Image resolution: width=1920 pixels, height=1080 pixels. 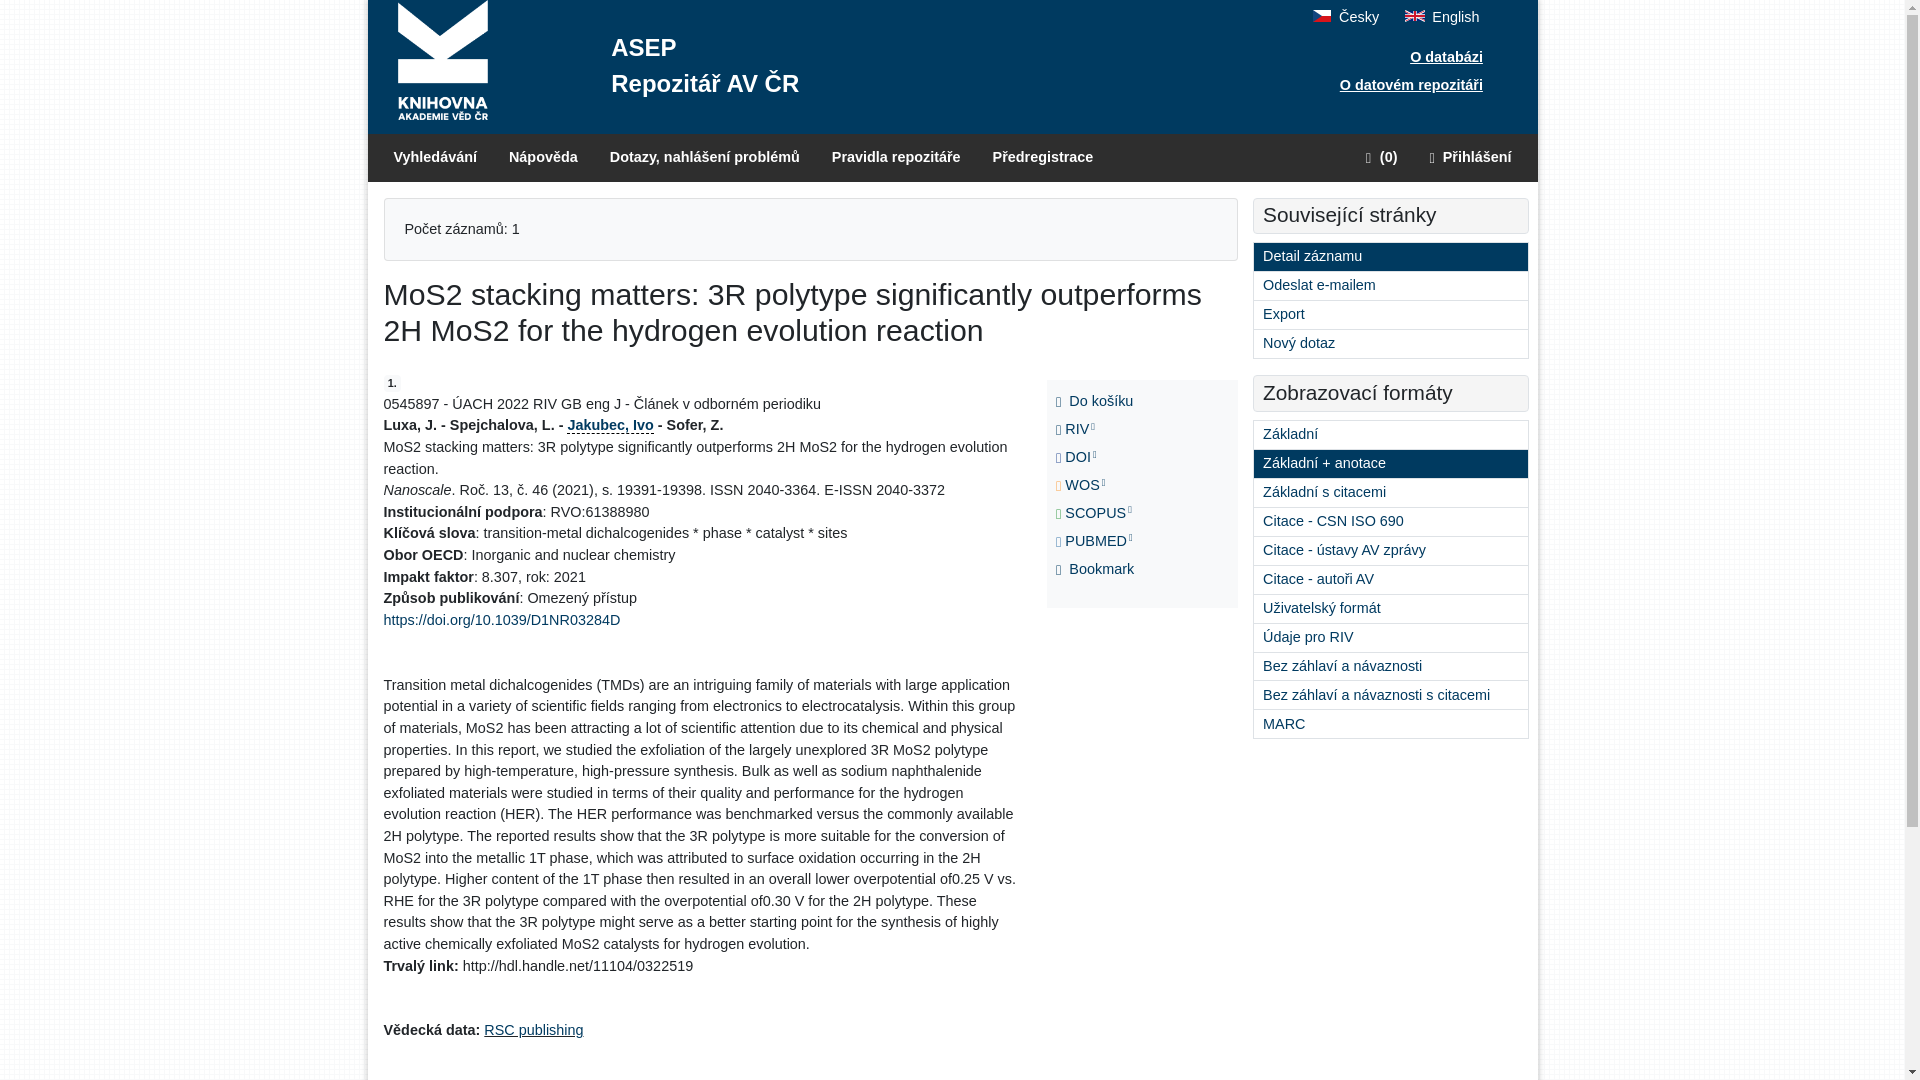 What do you see at coordinates (1098, 570) in the screenshot?
I see `  Bookmark` at bounding box center [1098, 570].